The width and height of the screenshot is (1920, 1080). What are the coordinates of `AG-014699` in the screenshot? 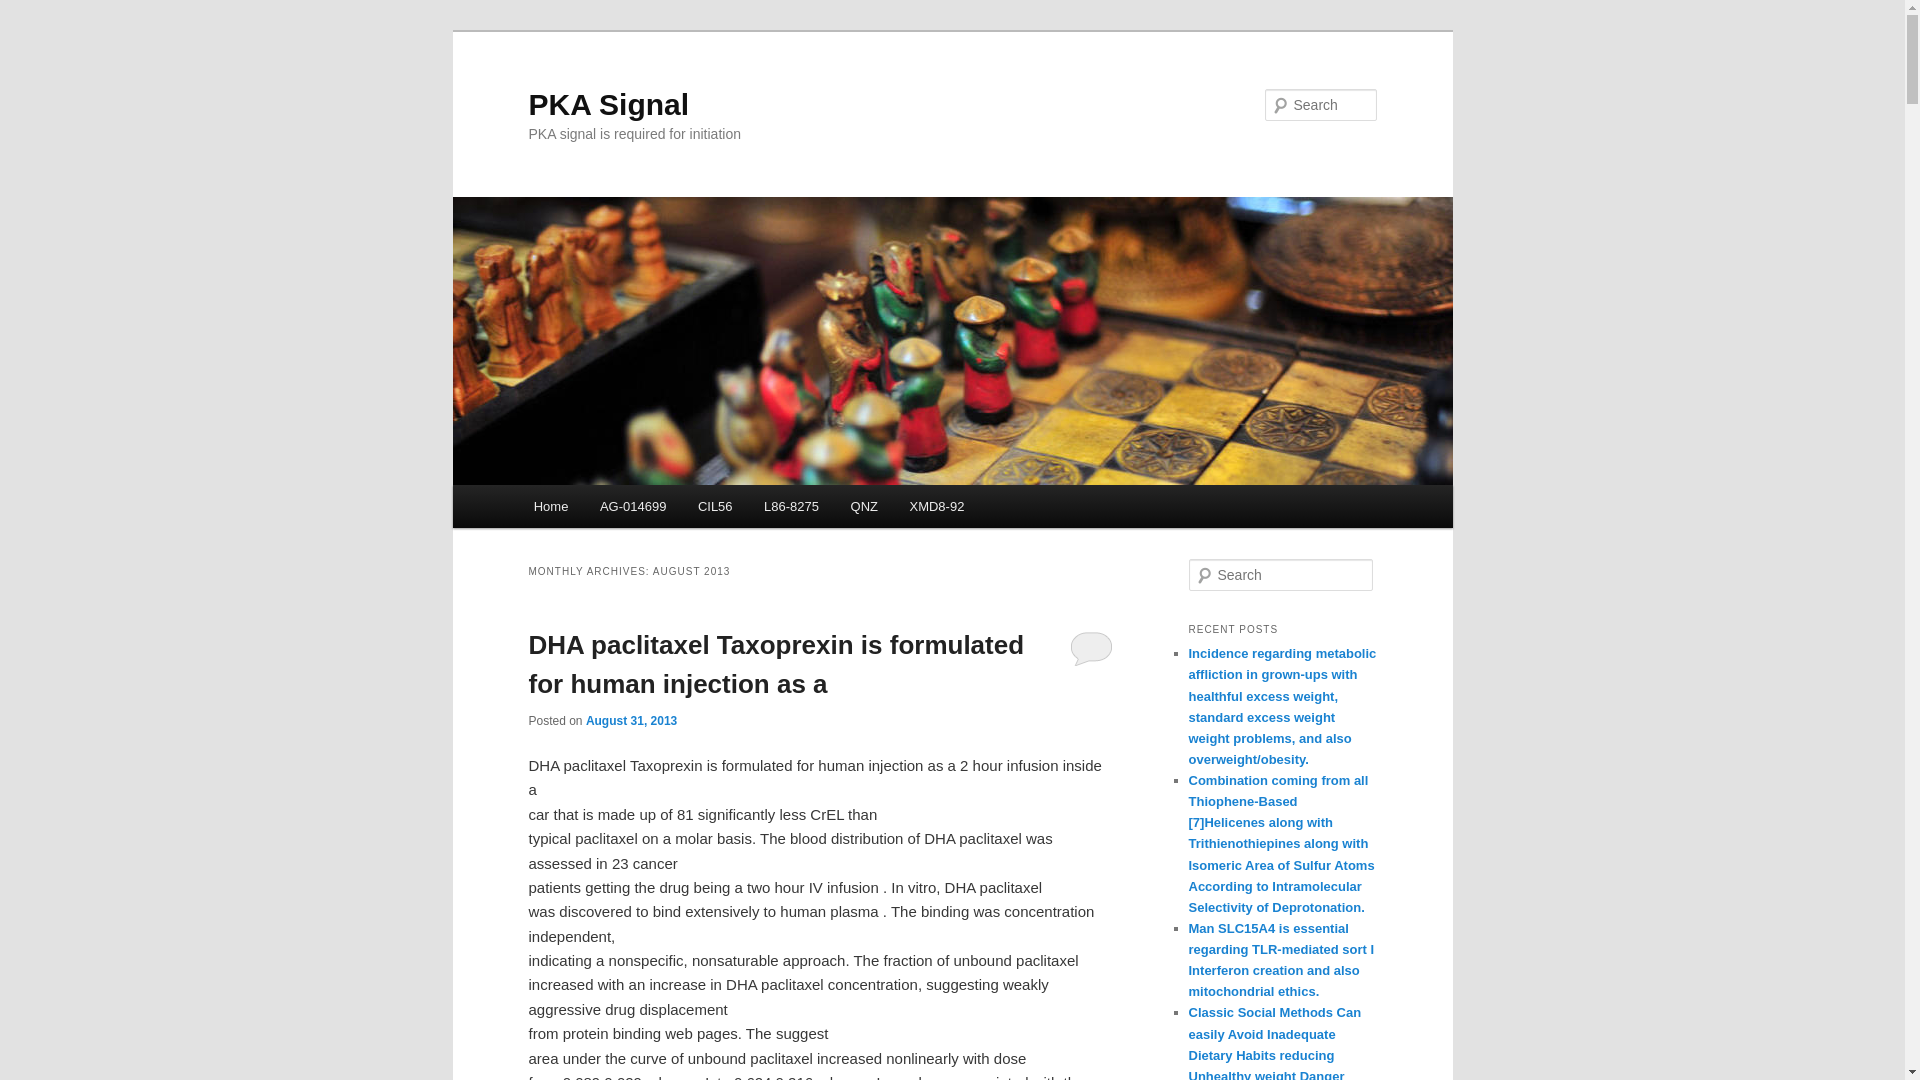 It's located at (632, 506).